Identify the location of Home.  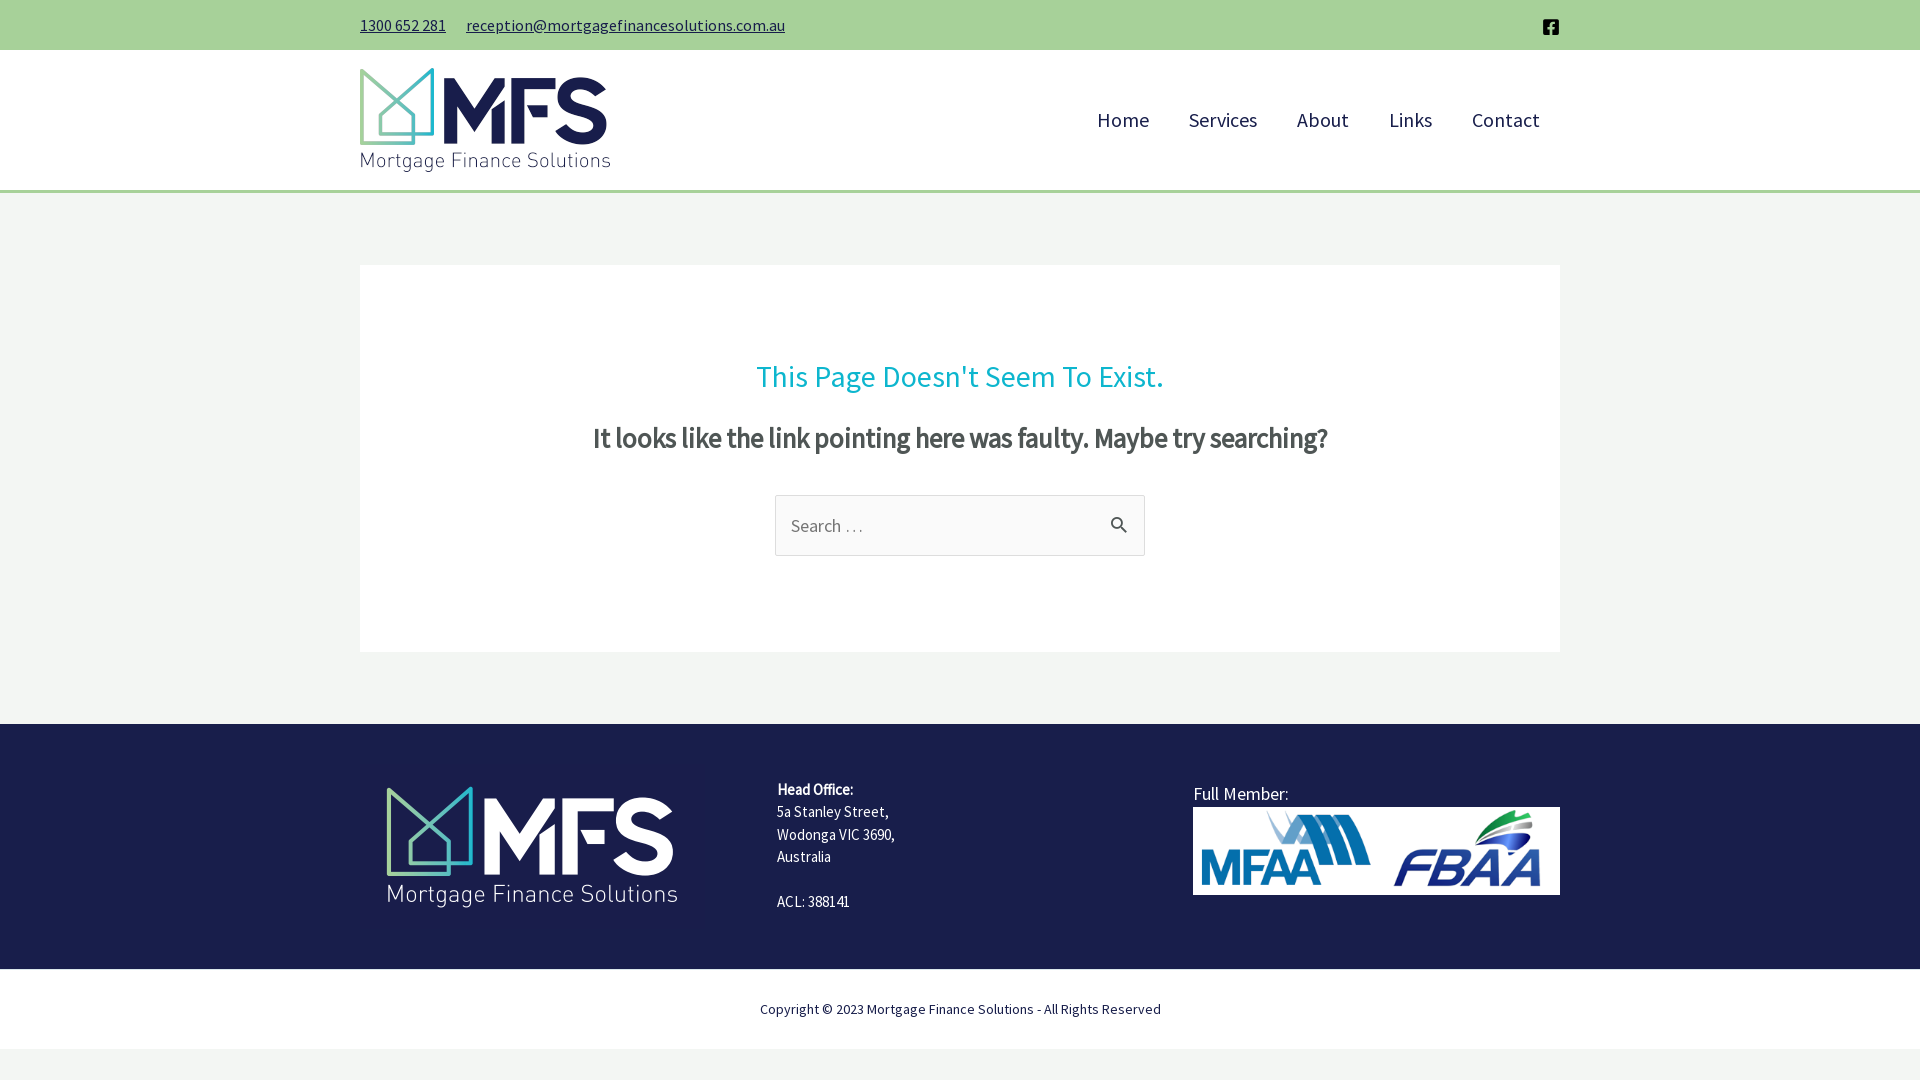
(1123, 119).